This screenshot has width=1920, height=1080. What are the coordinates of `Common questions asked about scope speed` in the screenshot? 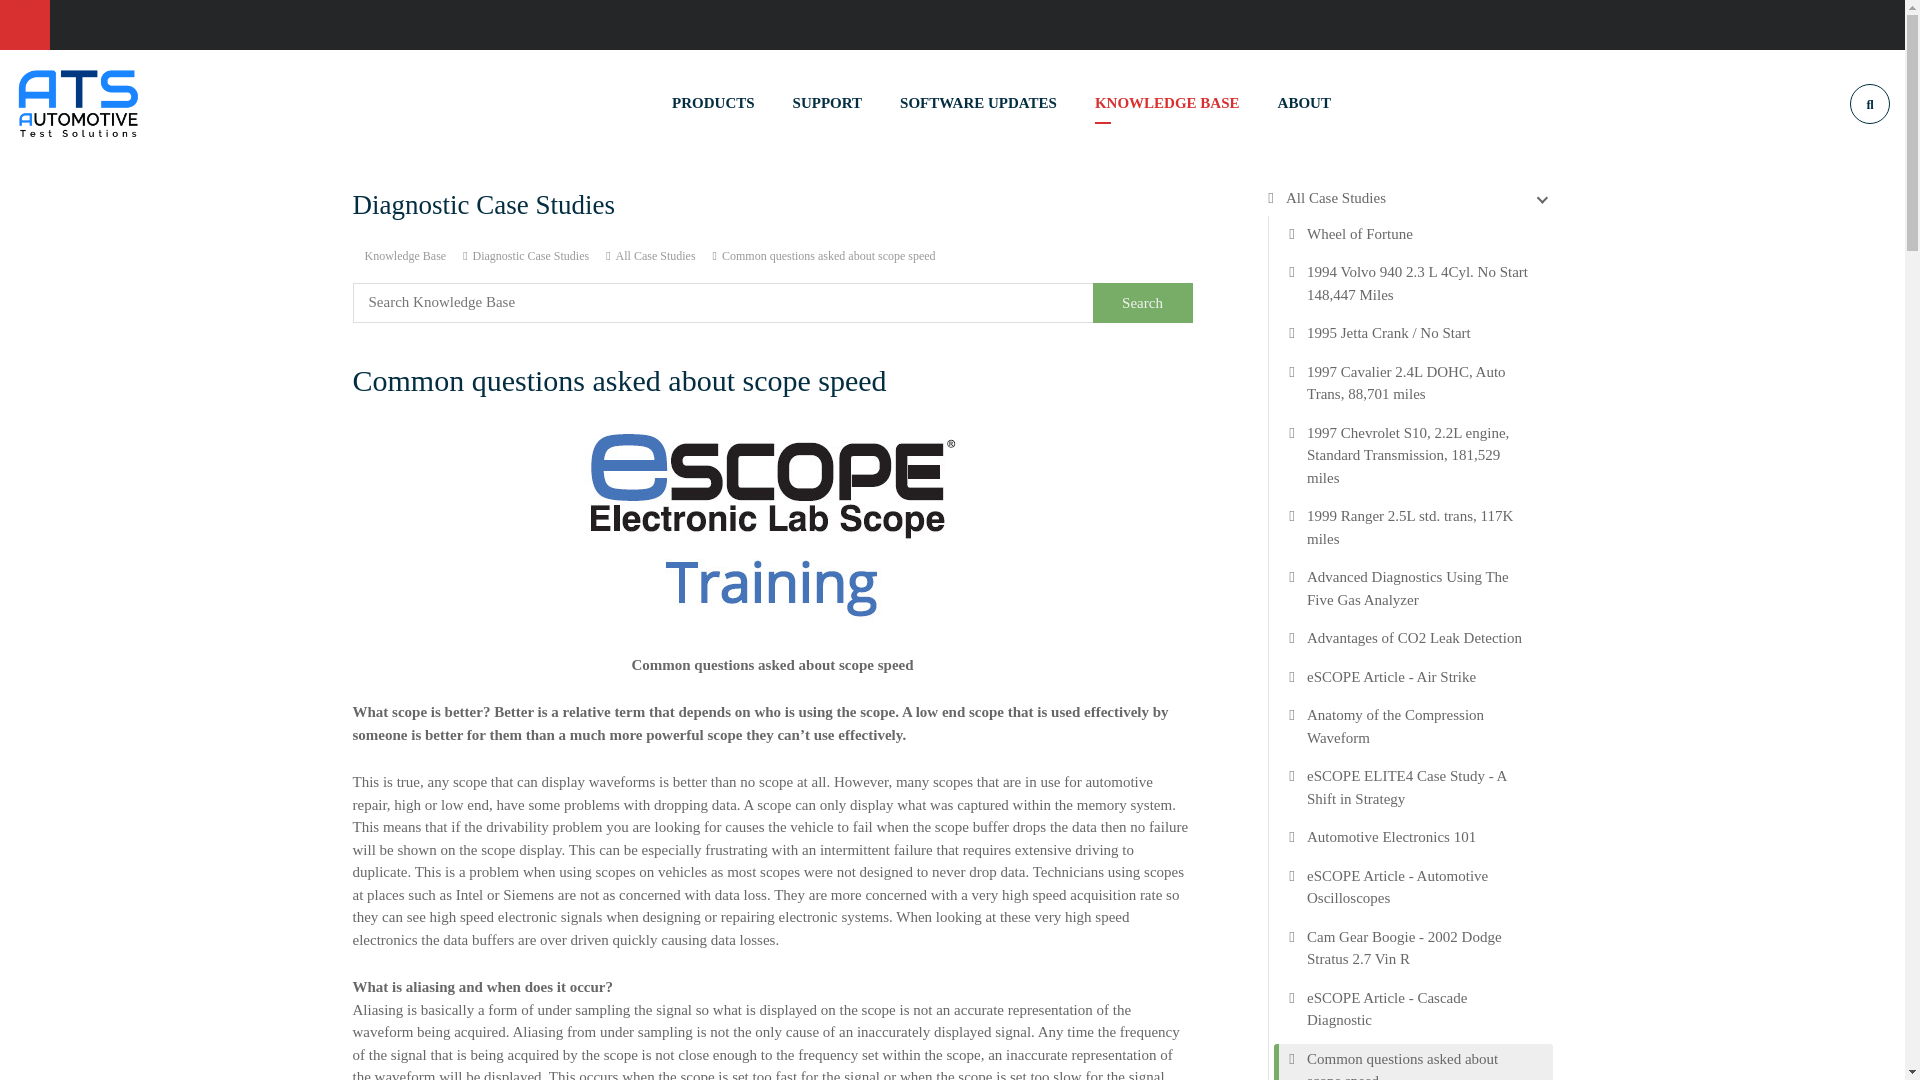 It's located at (1420, 1064).